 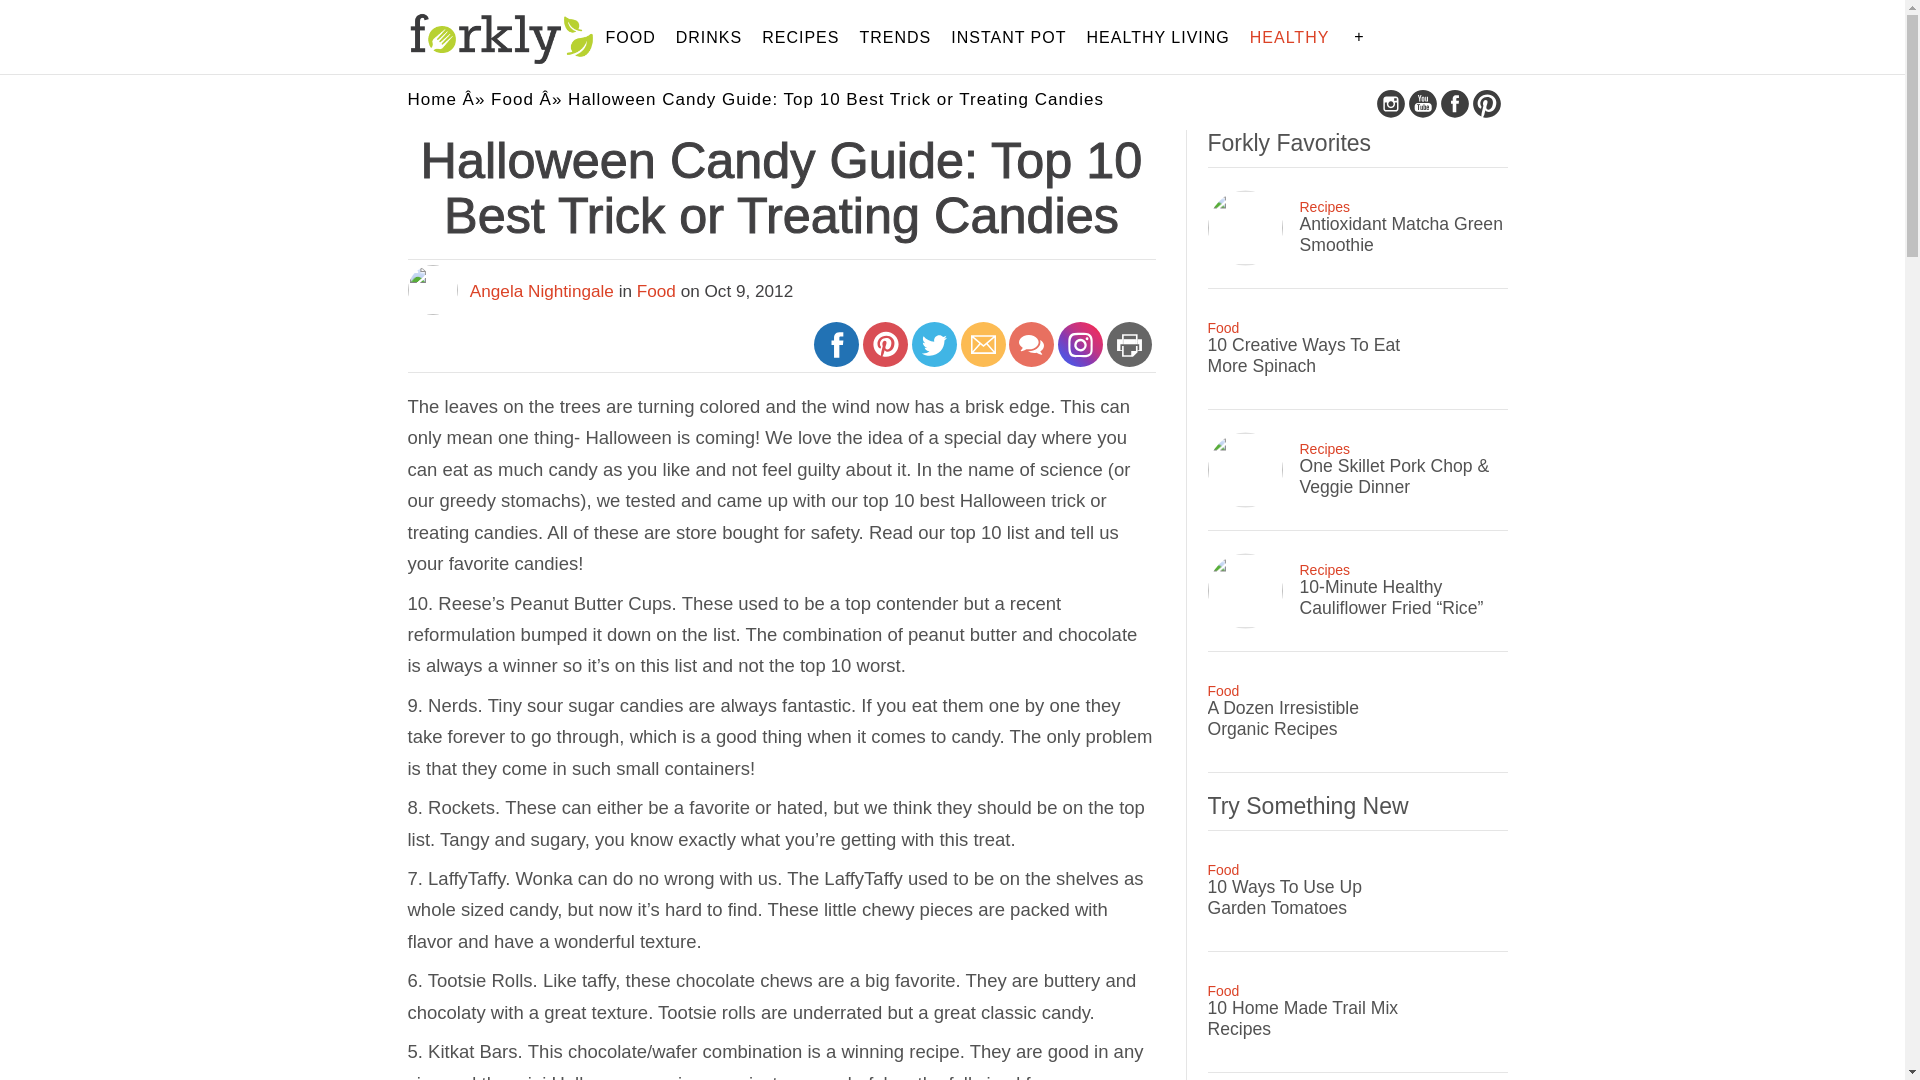 I want to click on RECIPES, so click(x=800, y=38).